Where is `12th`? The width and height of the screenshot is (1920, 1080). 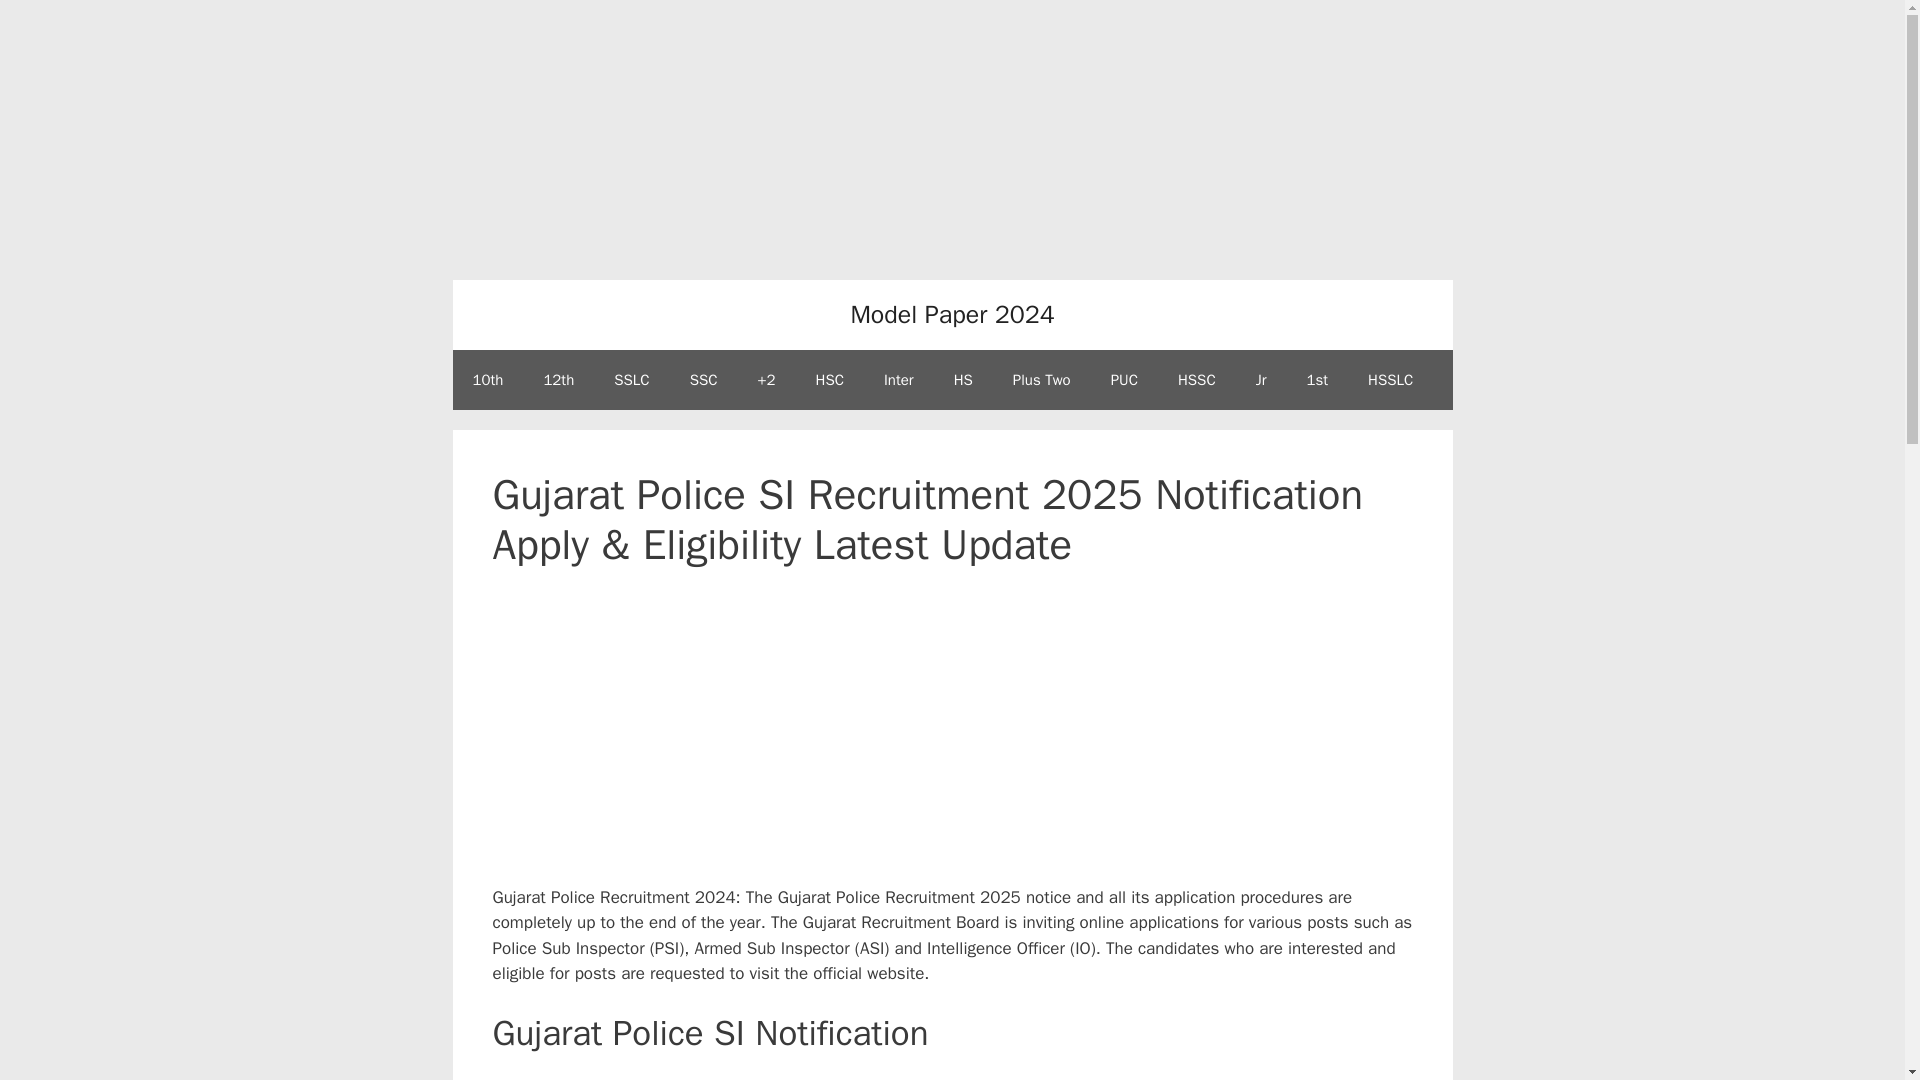 12th is located at coordinates (558, 380).